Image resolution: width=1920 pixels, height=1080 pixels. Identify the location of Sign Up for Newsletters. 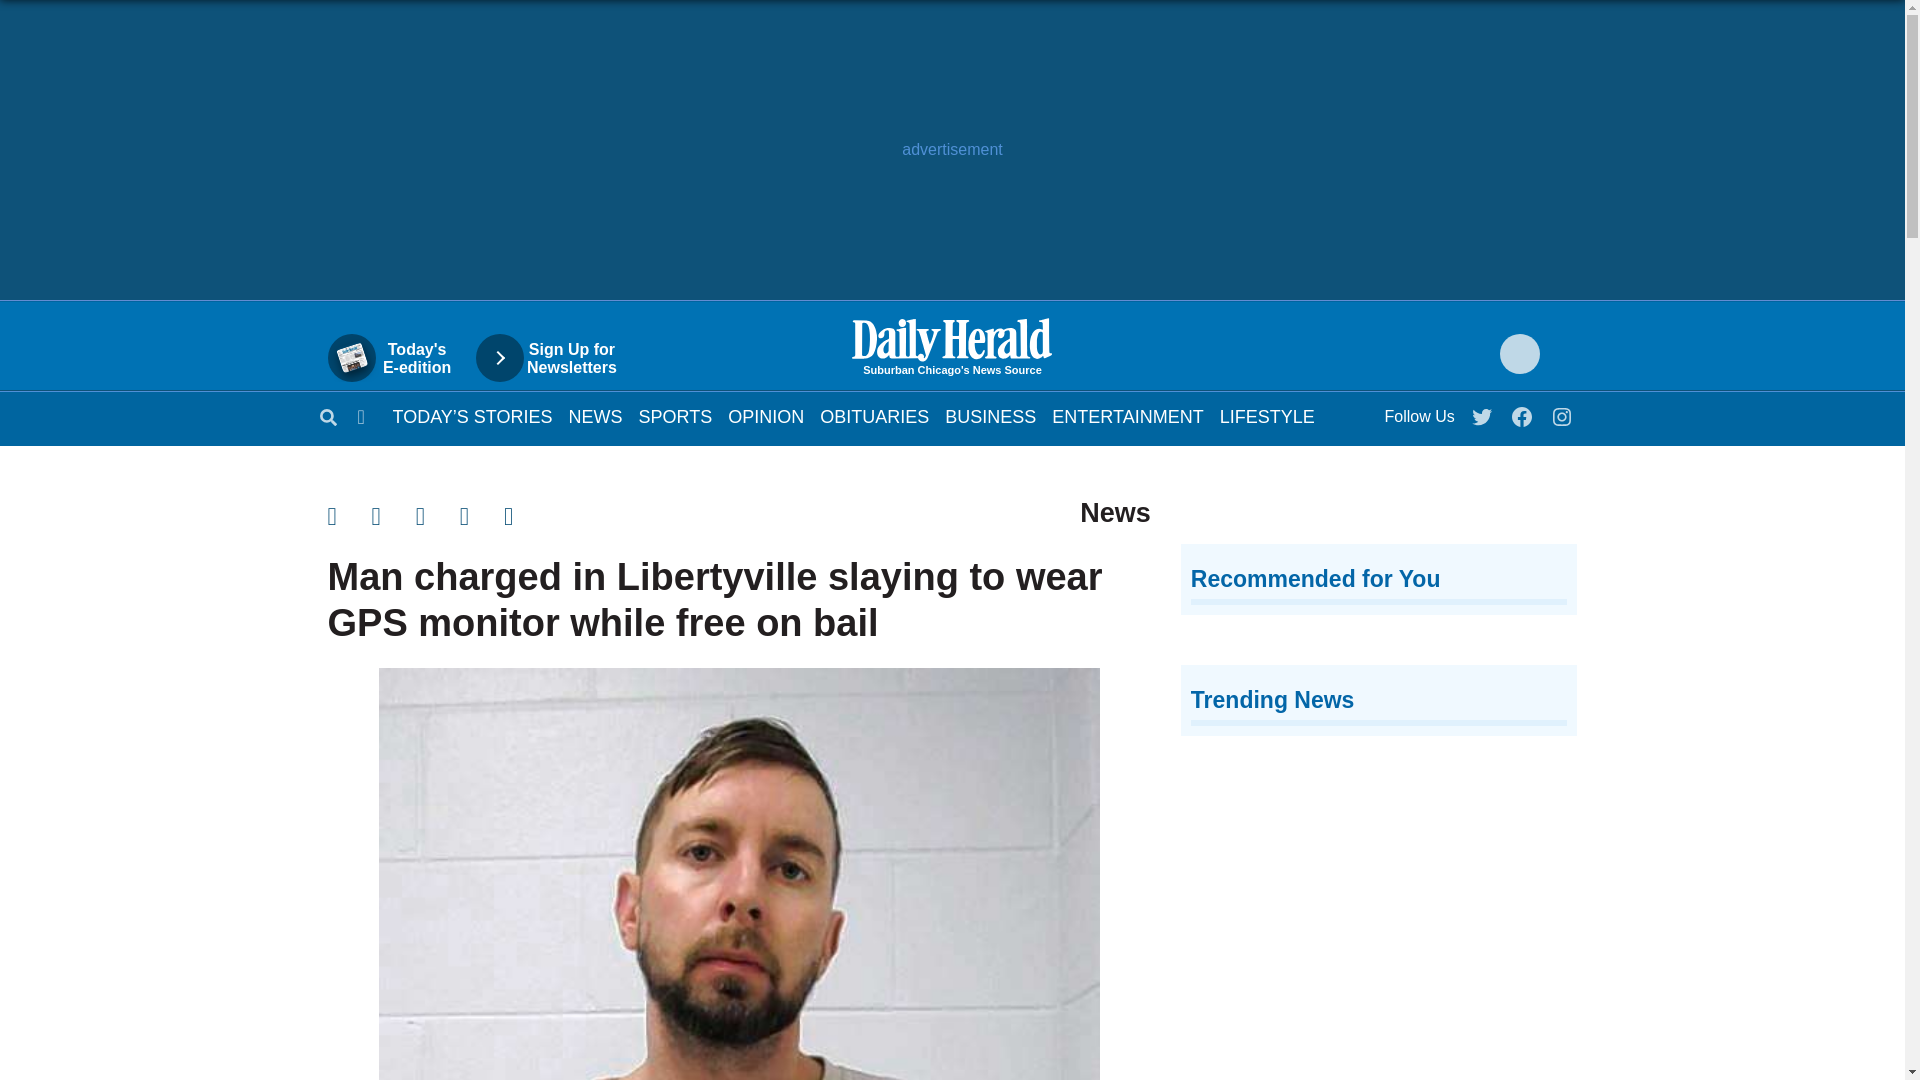
(595, 416).